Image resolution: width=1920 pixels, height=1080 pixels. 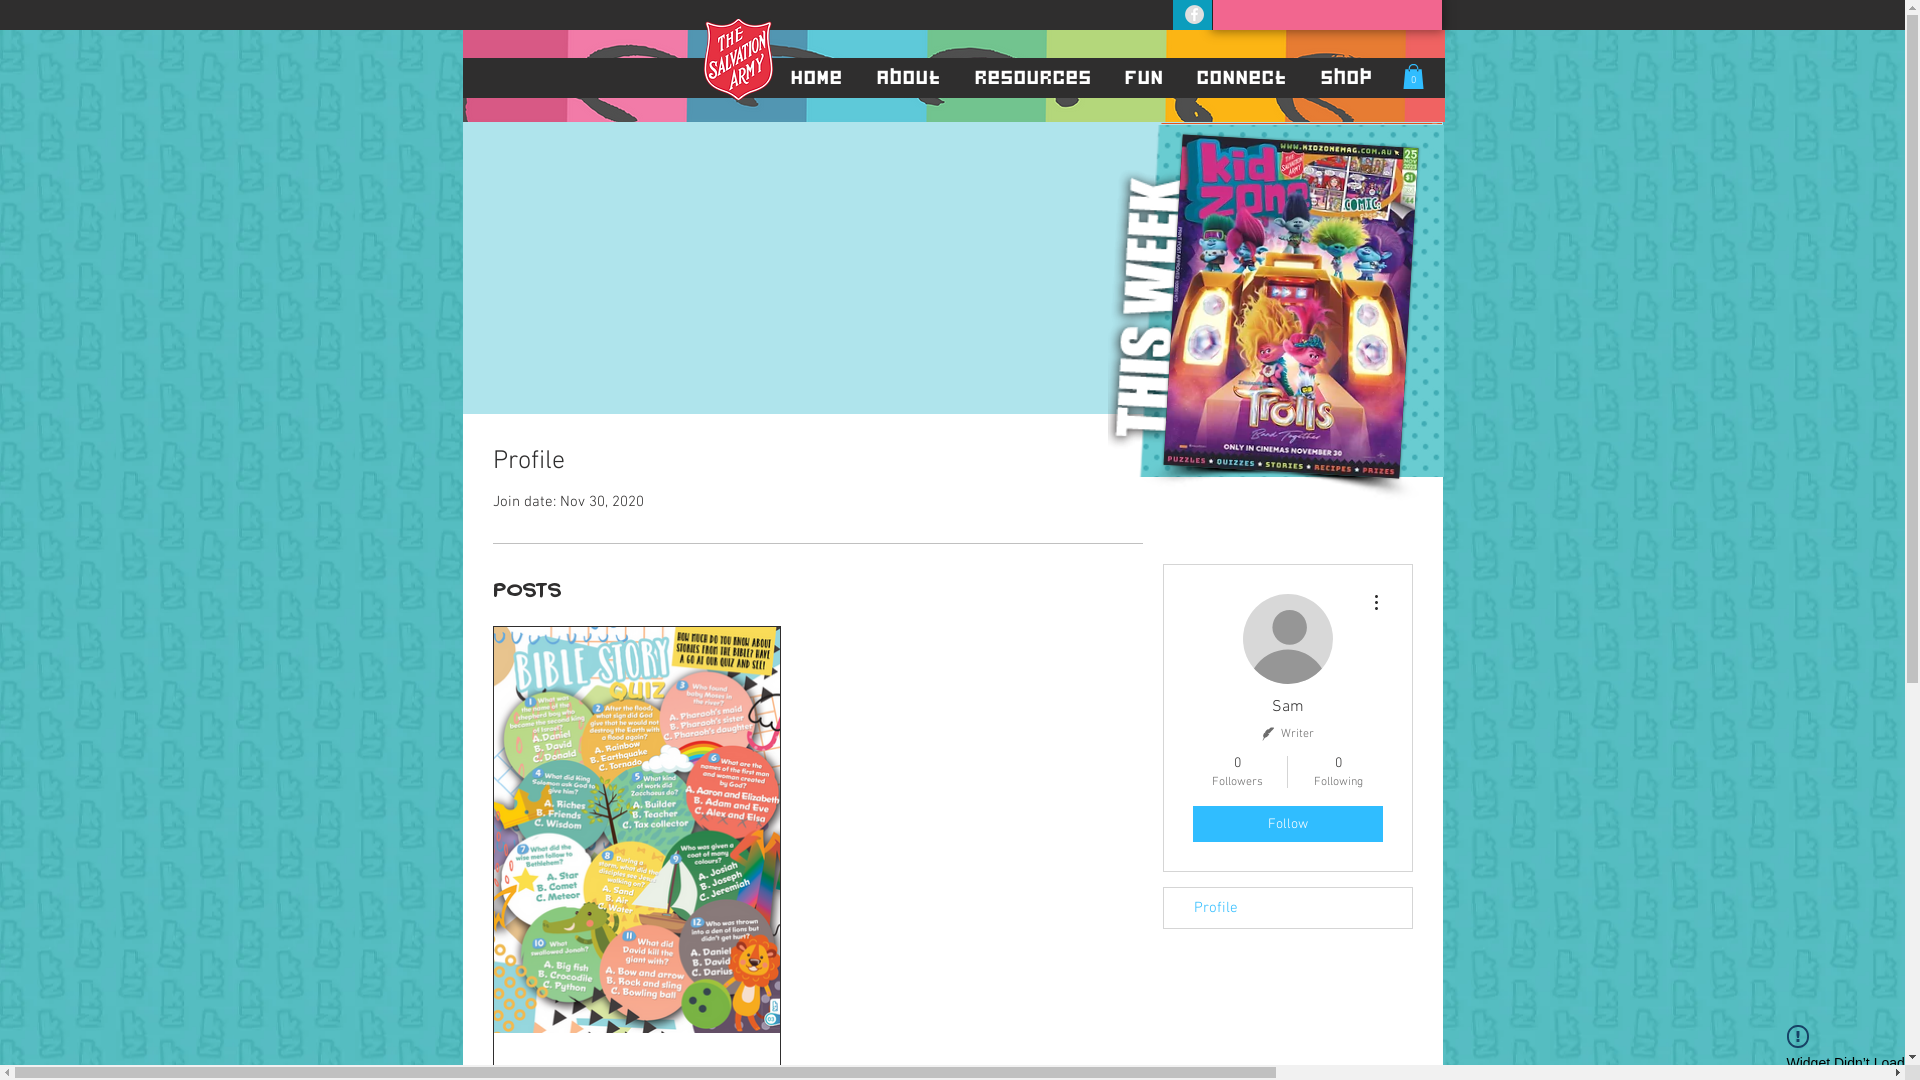 What do you see at coordinates (1412, 76) in the screenshot?
I see `0` at bounding box center [1412, 76].